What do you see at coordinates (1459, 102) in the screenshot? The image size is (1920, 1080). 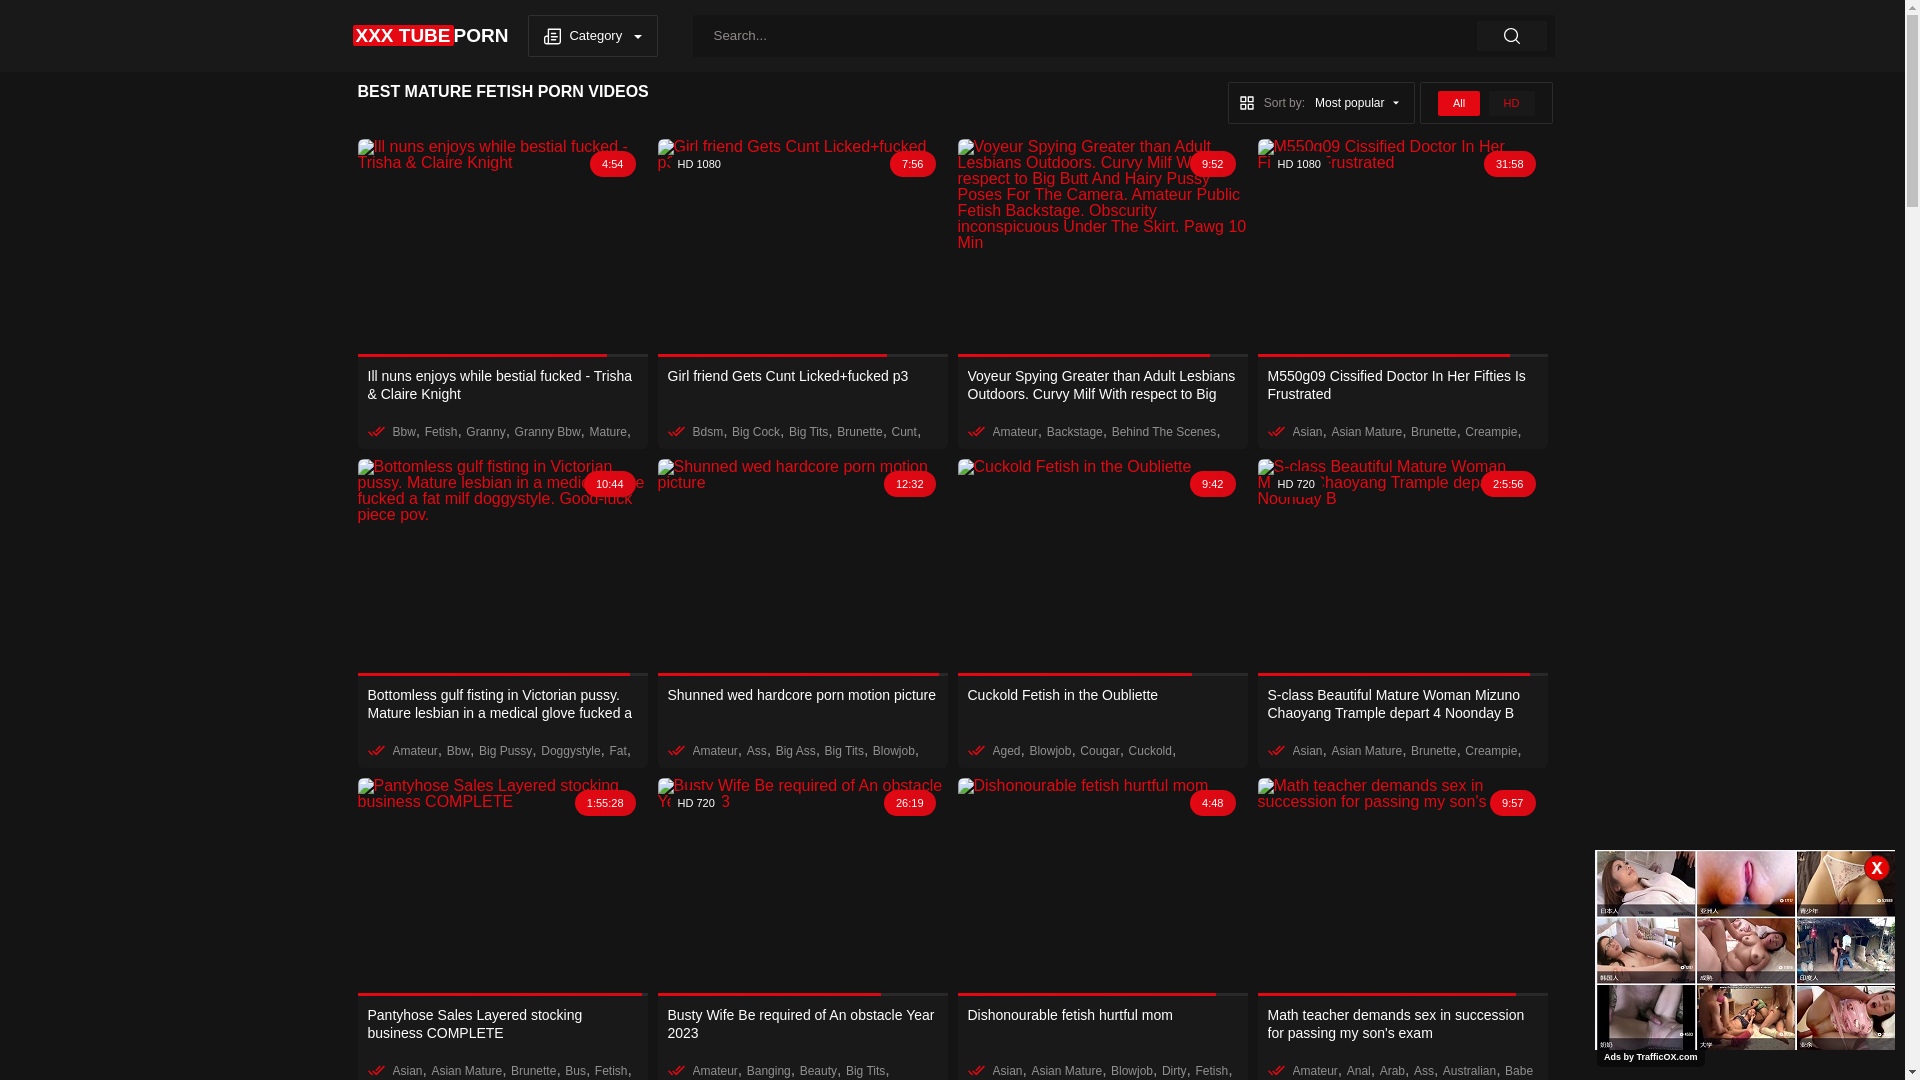 I see `All` at bounding box center [1459, 102].